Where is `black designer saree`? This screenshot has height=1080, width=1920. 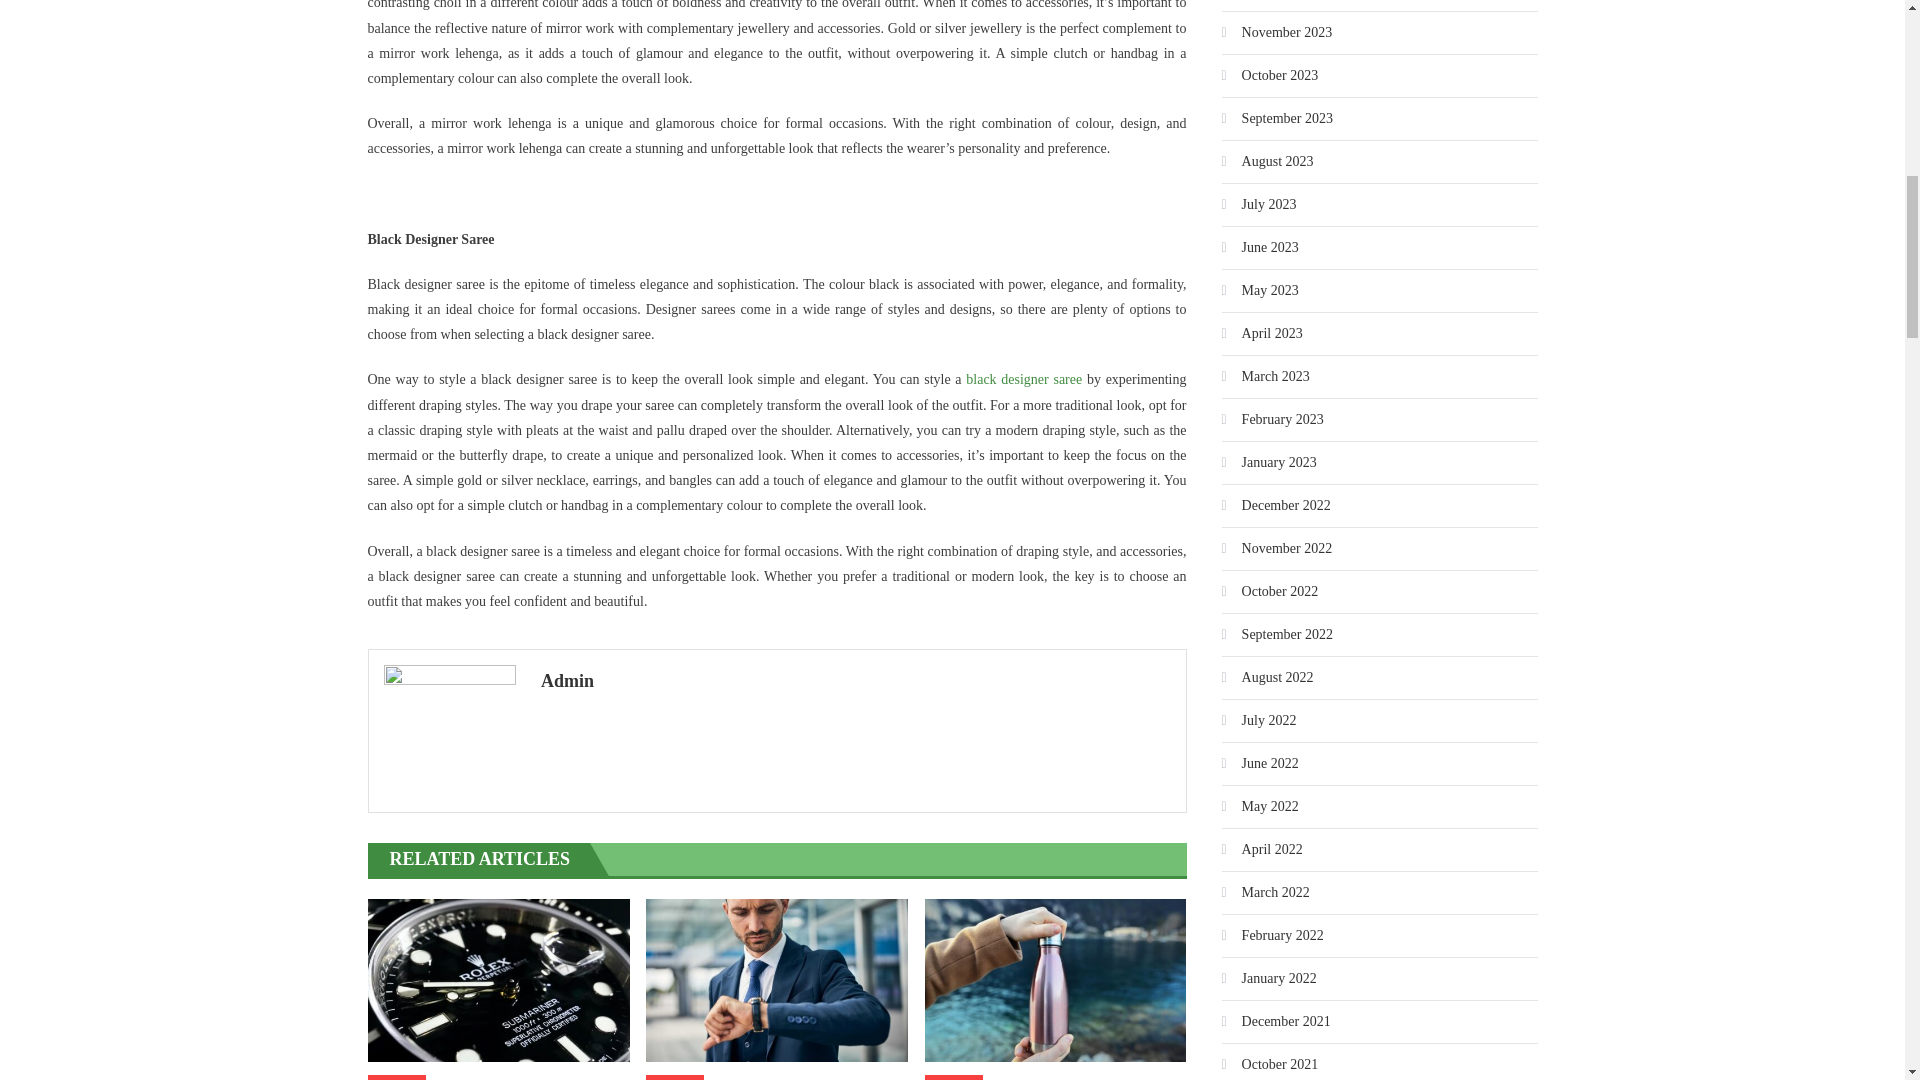 black designer saree is located at coordinates (1024, 378).